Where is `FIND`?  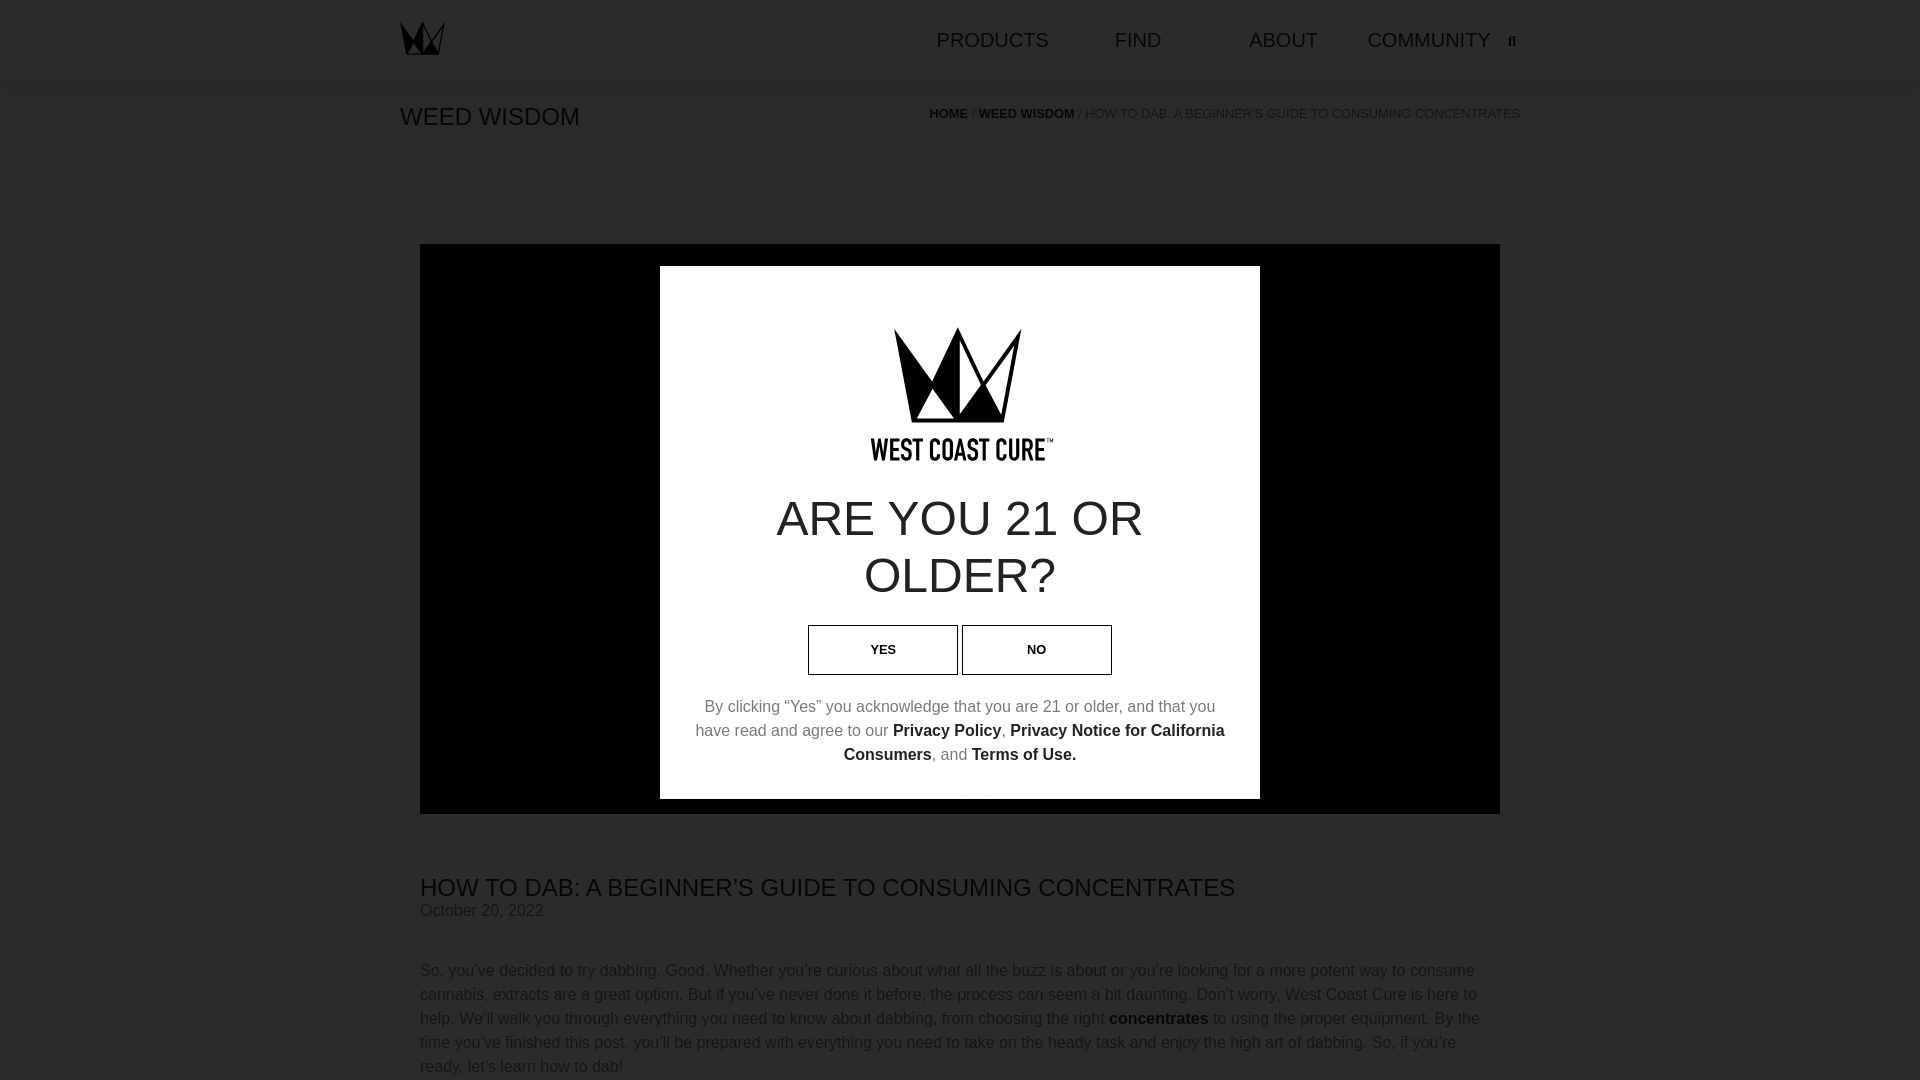 FIND is located at coordinates (1138, 40).